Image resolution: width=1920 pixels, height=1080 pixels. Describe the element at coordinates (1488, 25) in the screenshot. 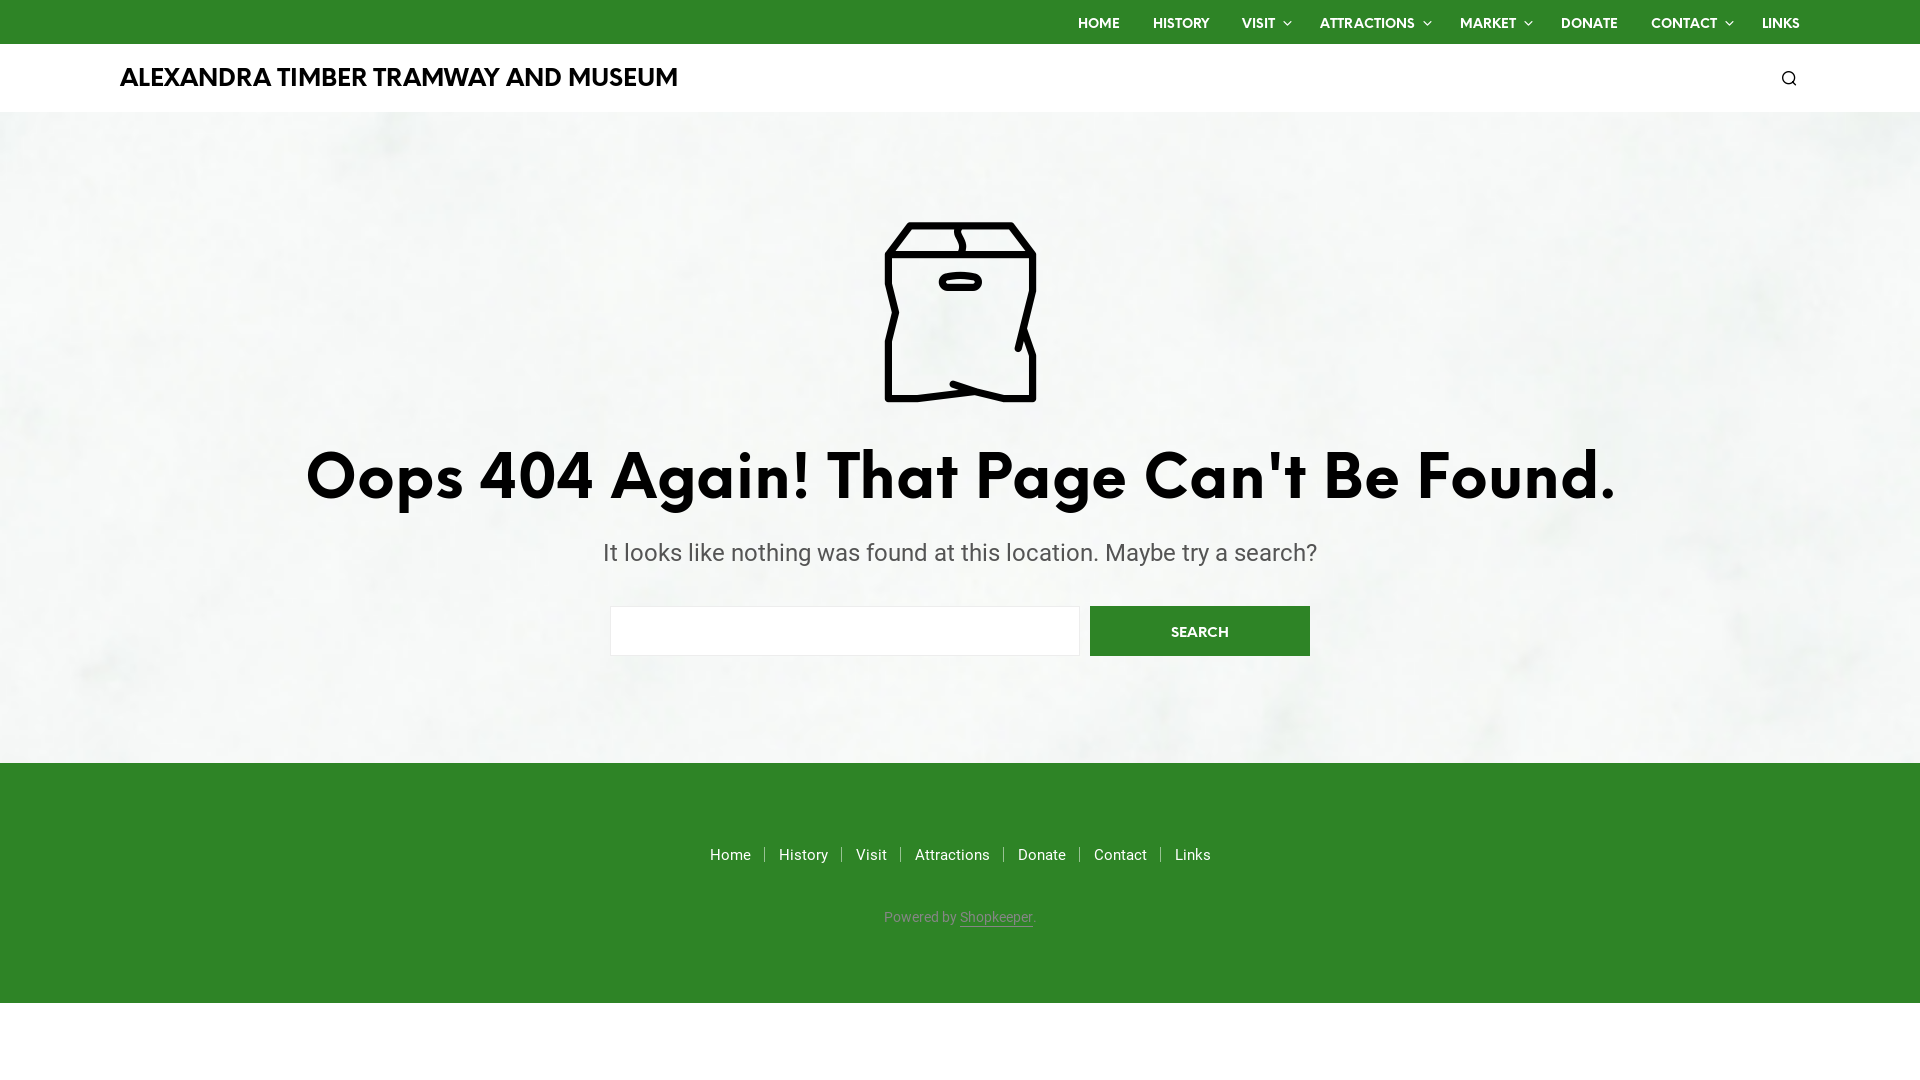

I see `MARKET` at that location.